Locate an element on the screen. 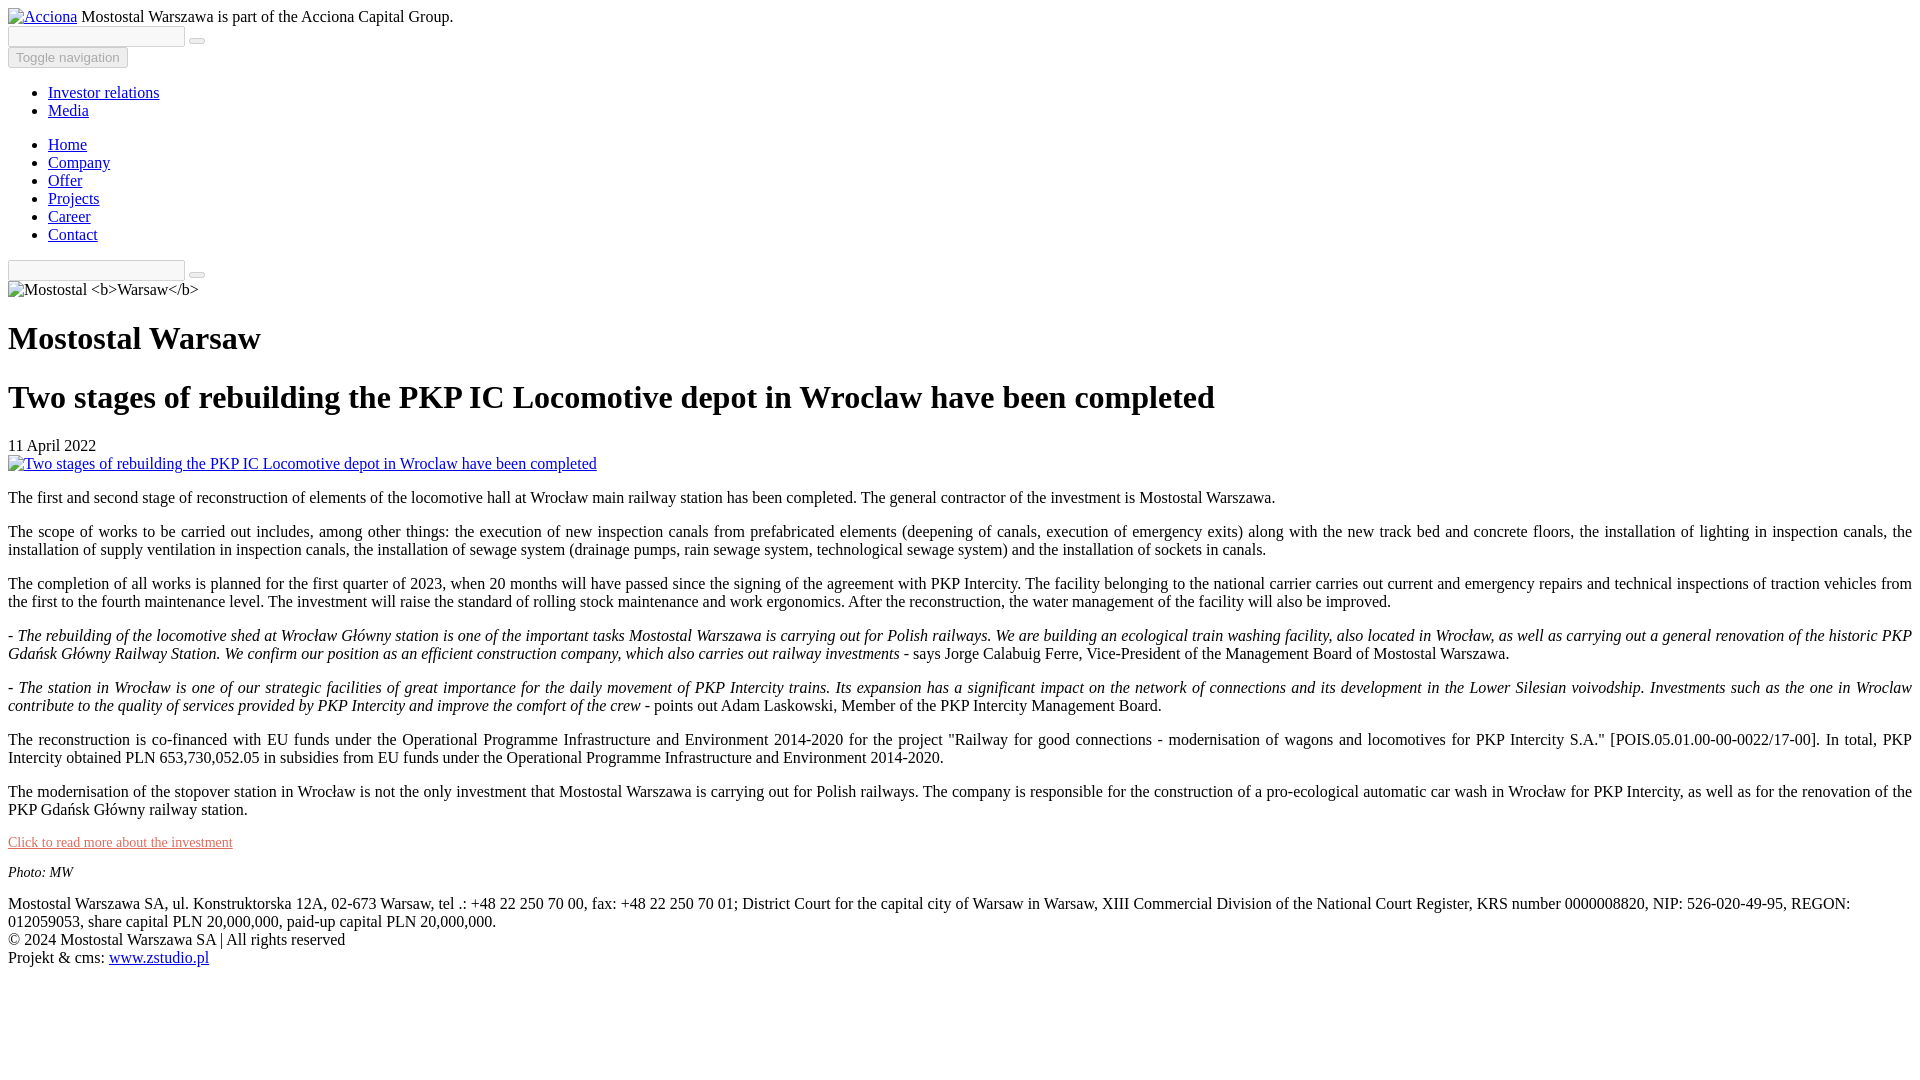  Career is located at coordinates (69, 216).